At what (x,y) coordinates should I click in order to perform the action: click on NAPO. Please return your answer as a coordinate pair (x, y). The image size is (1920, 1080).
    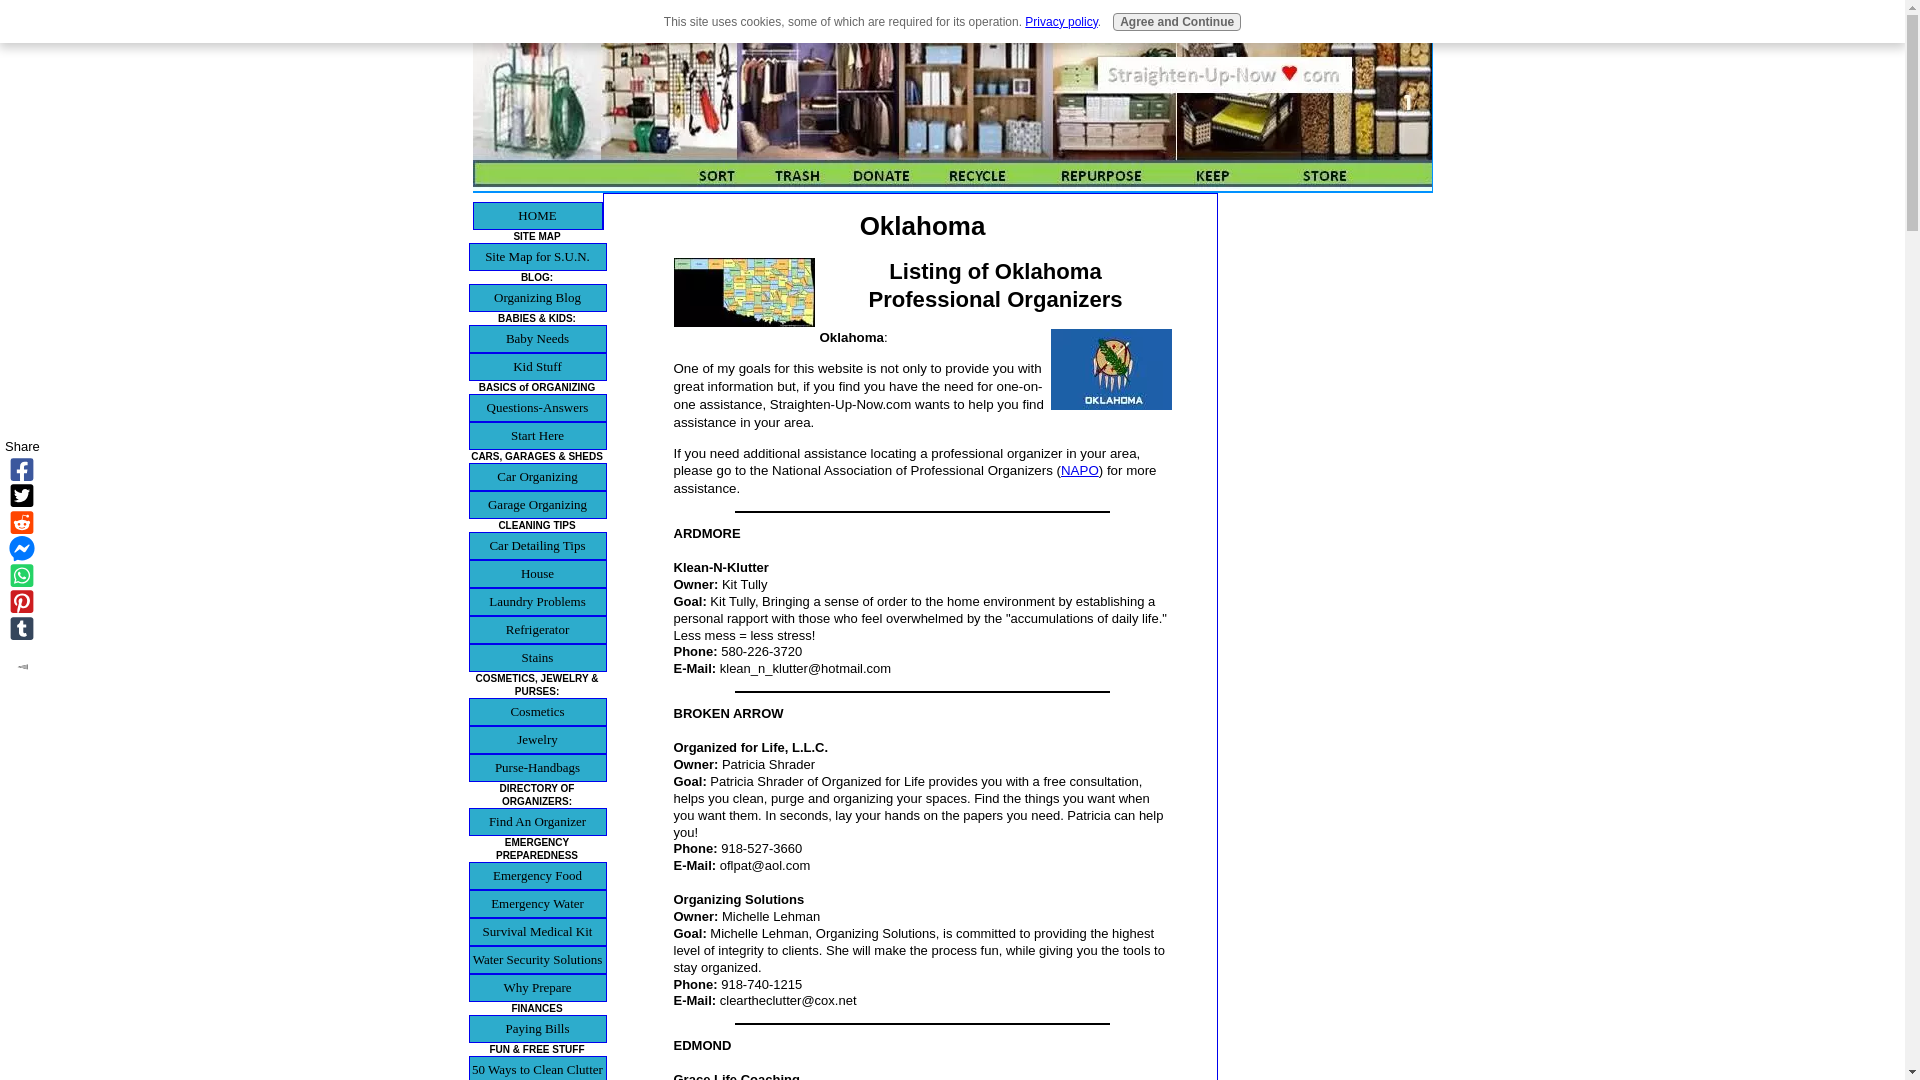
    Looking at the image, I should click on (1080, 470).